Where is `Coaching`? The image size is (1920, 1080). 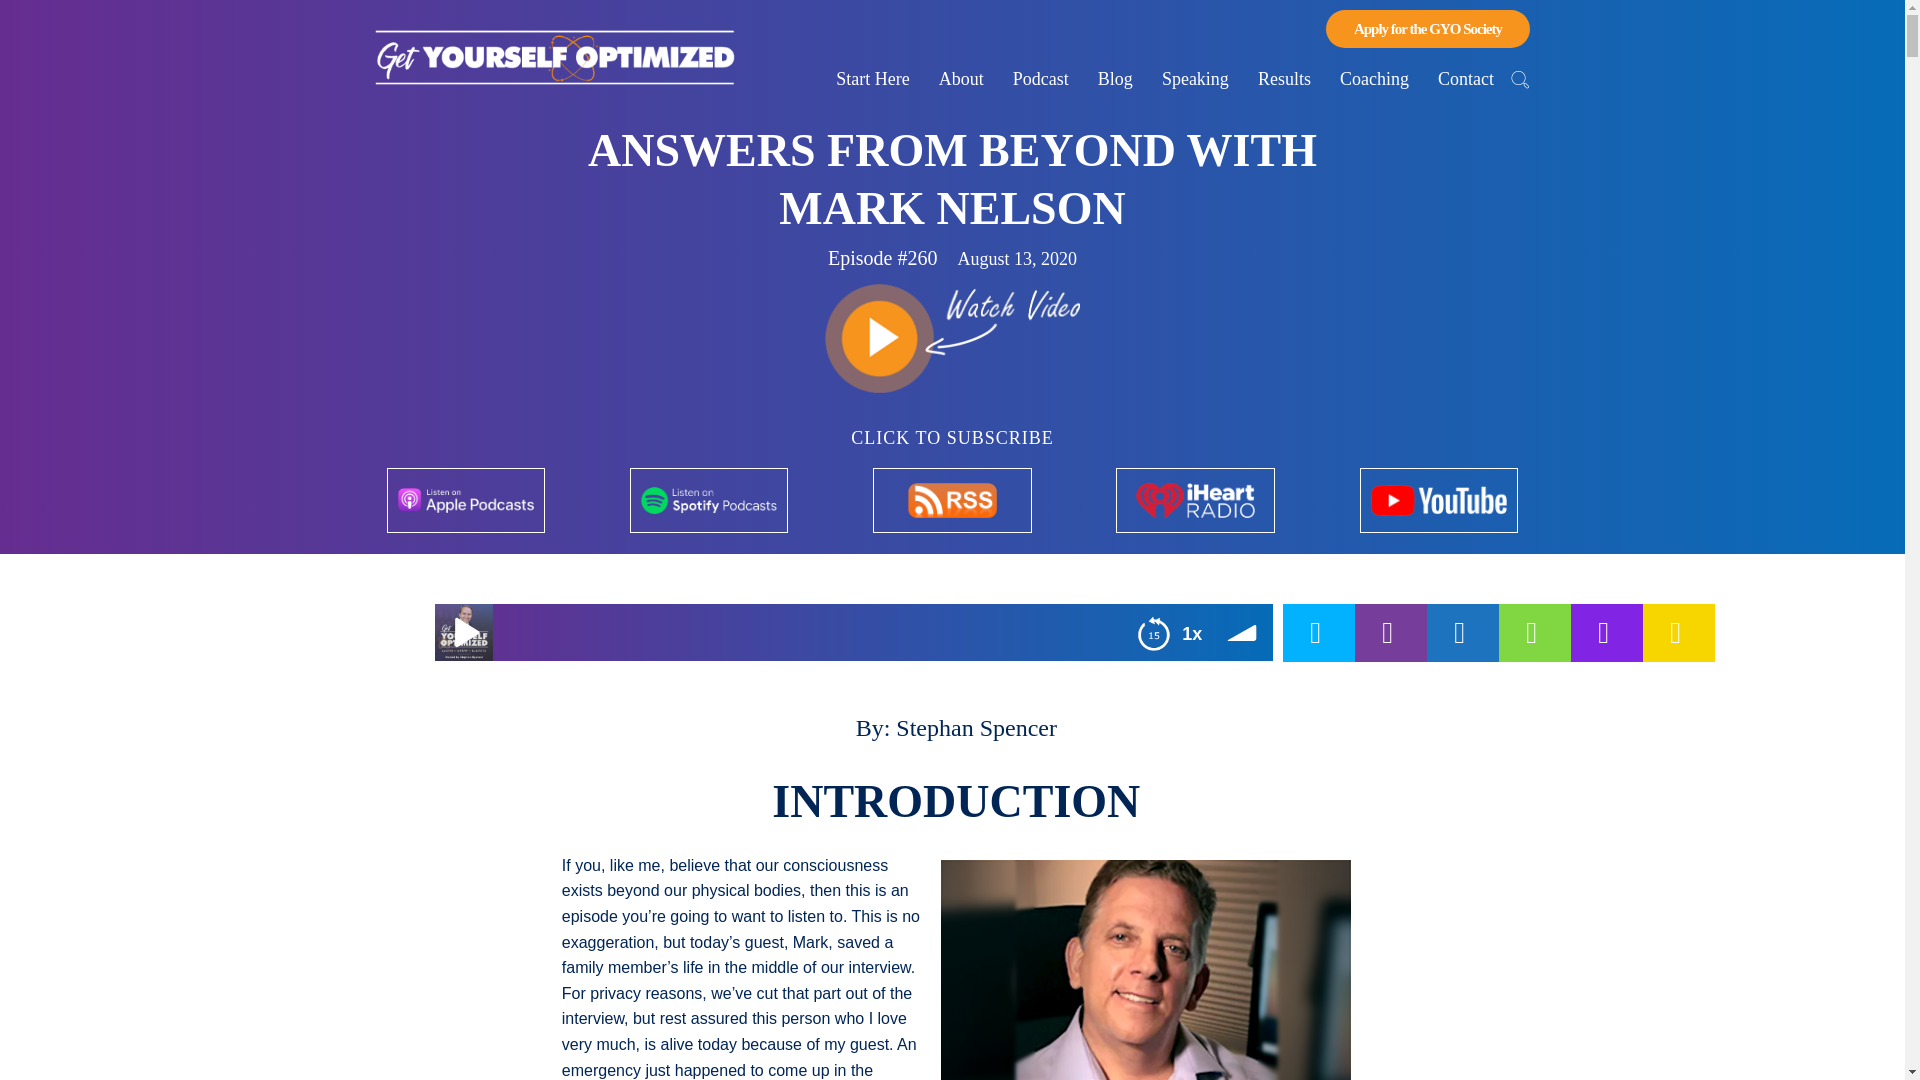 Coaching is located at coordinates (1374, 79).